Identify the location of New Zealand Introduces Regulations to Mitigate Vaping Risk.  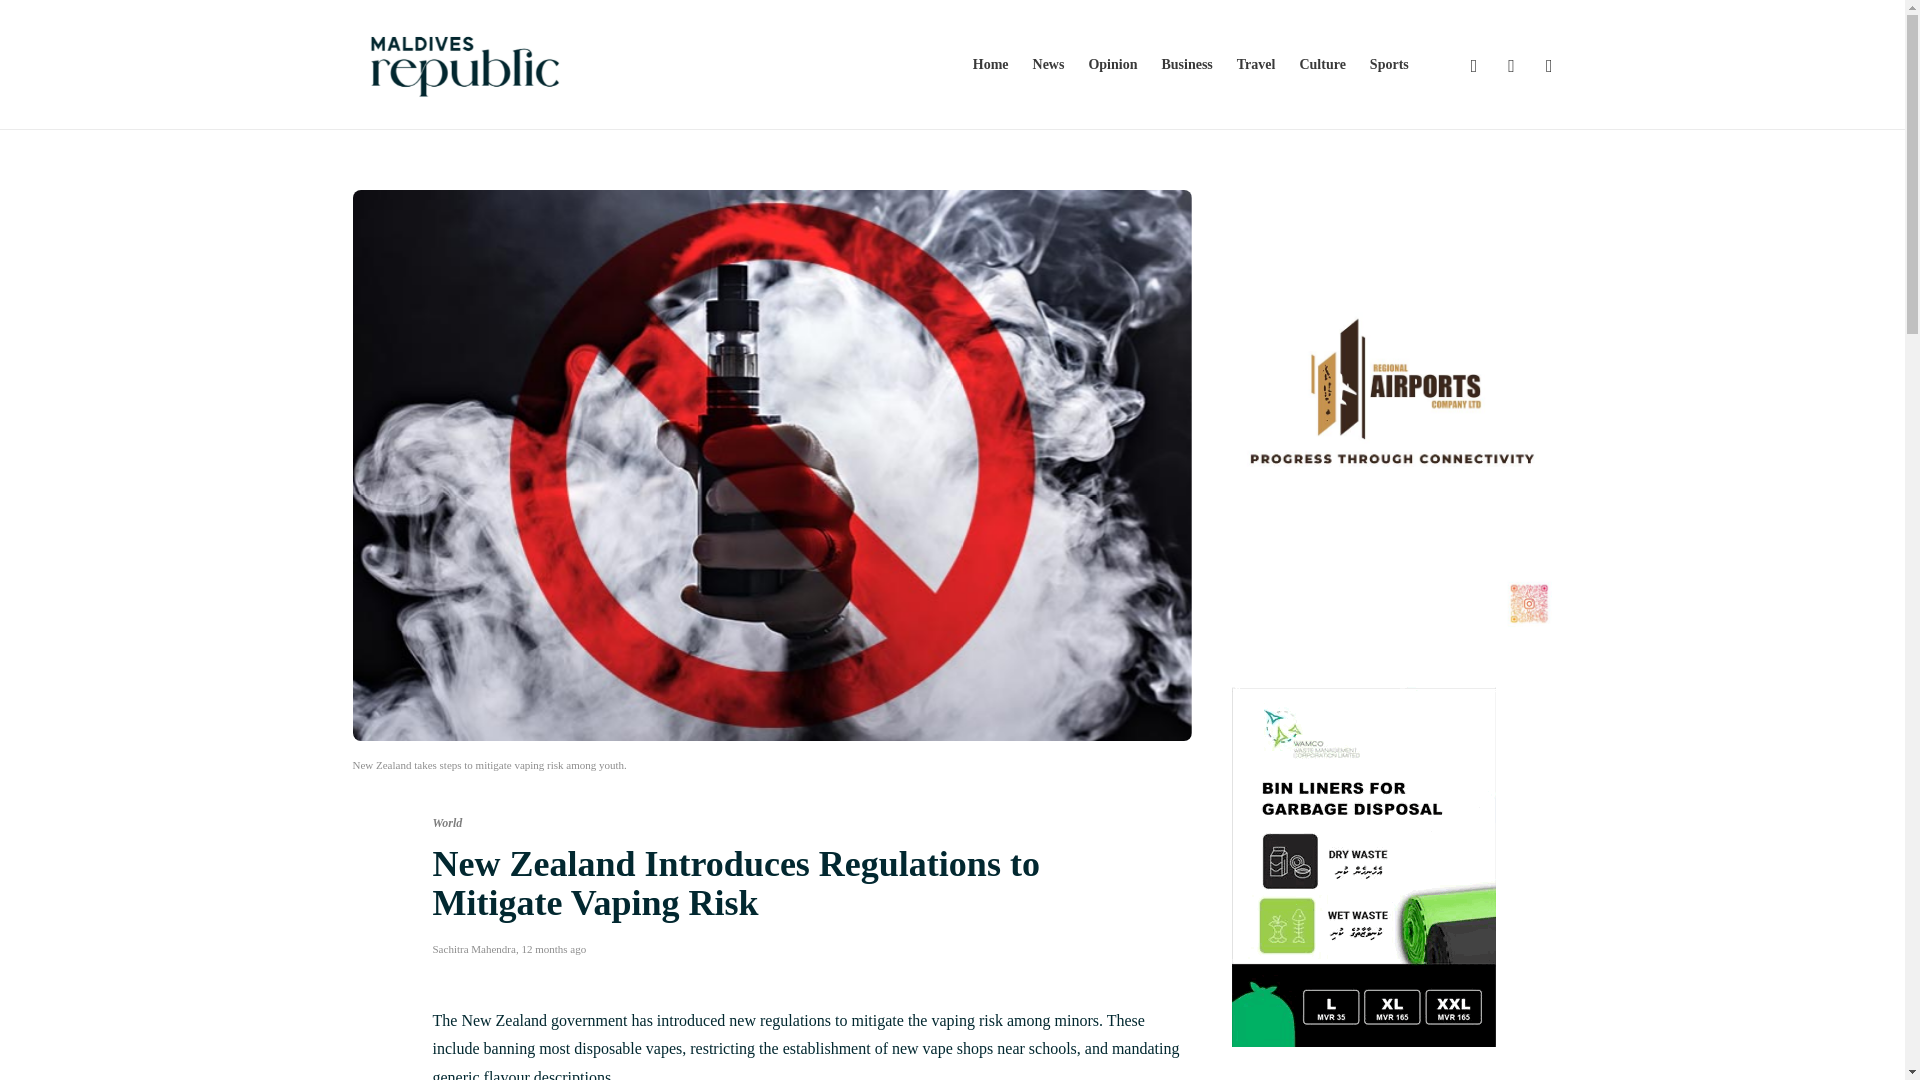
(796, 888).